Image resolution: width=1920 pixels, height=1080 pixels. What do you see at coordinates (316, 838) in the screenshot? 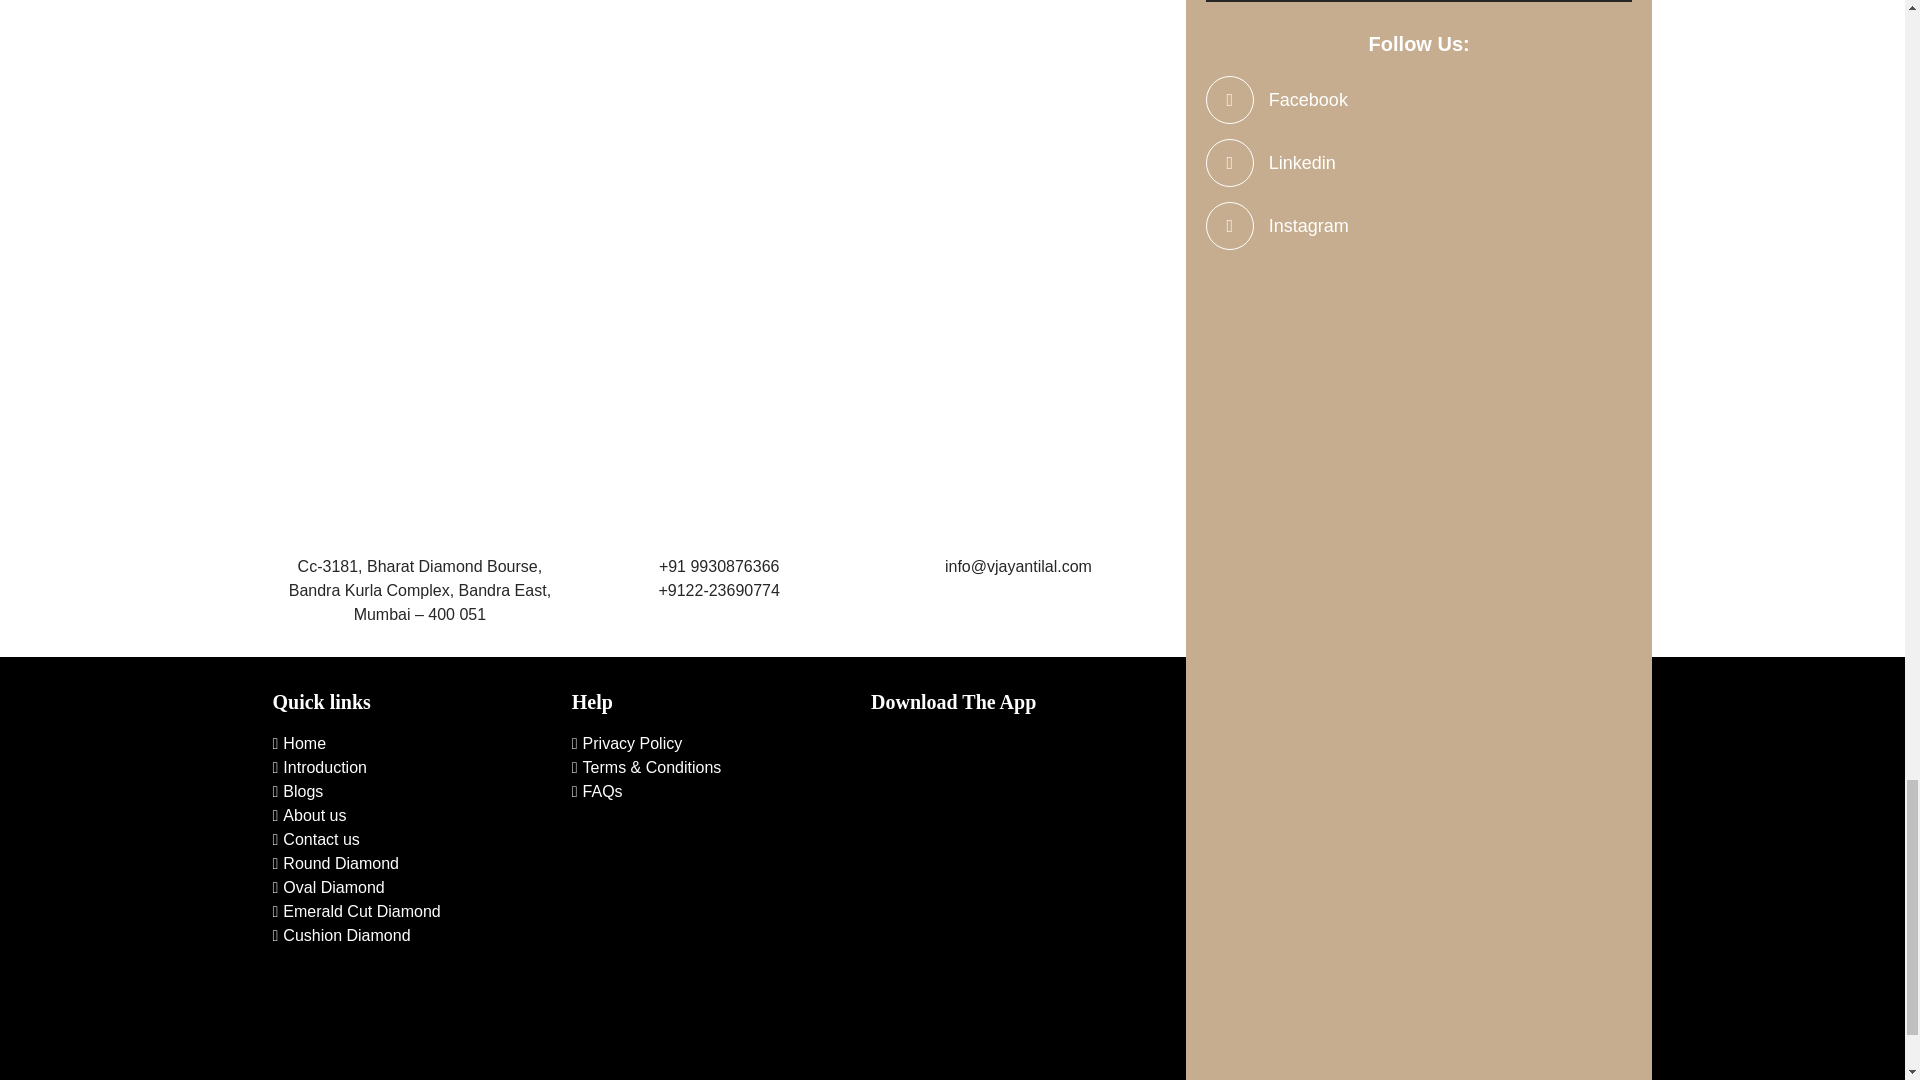
I see `Contact us` at bounding box center [316, 838].